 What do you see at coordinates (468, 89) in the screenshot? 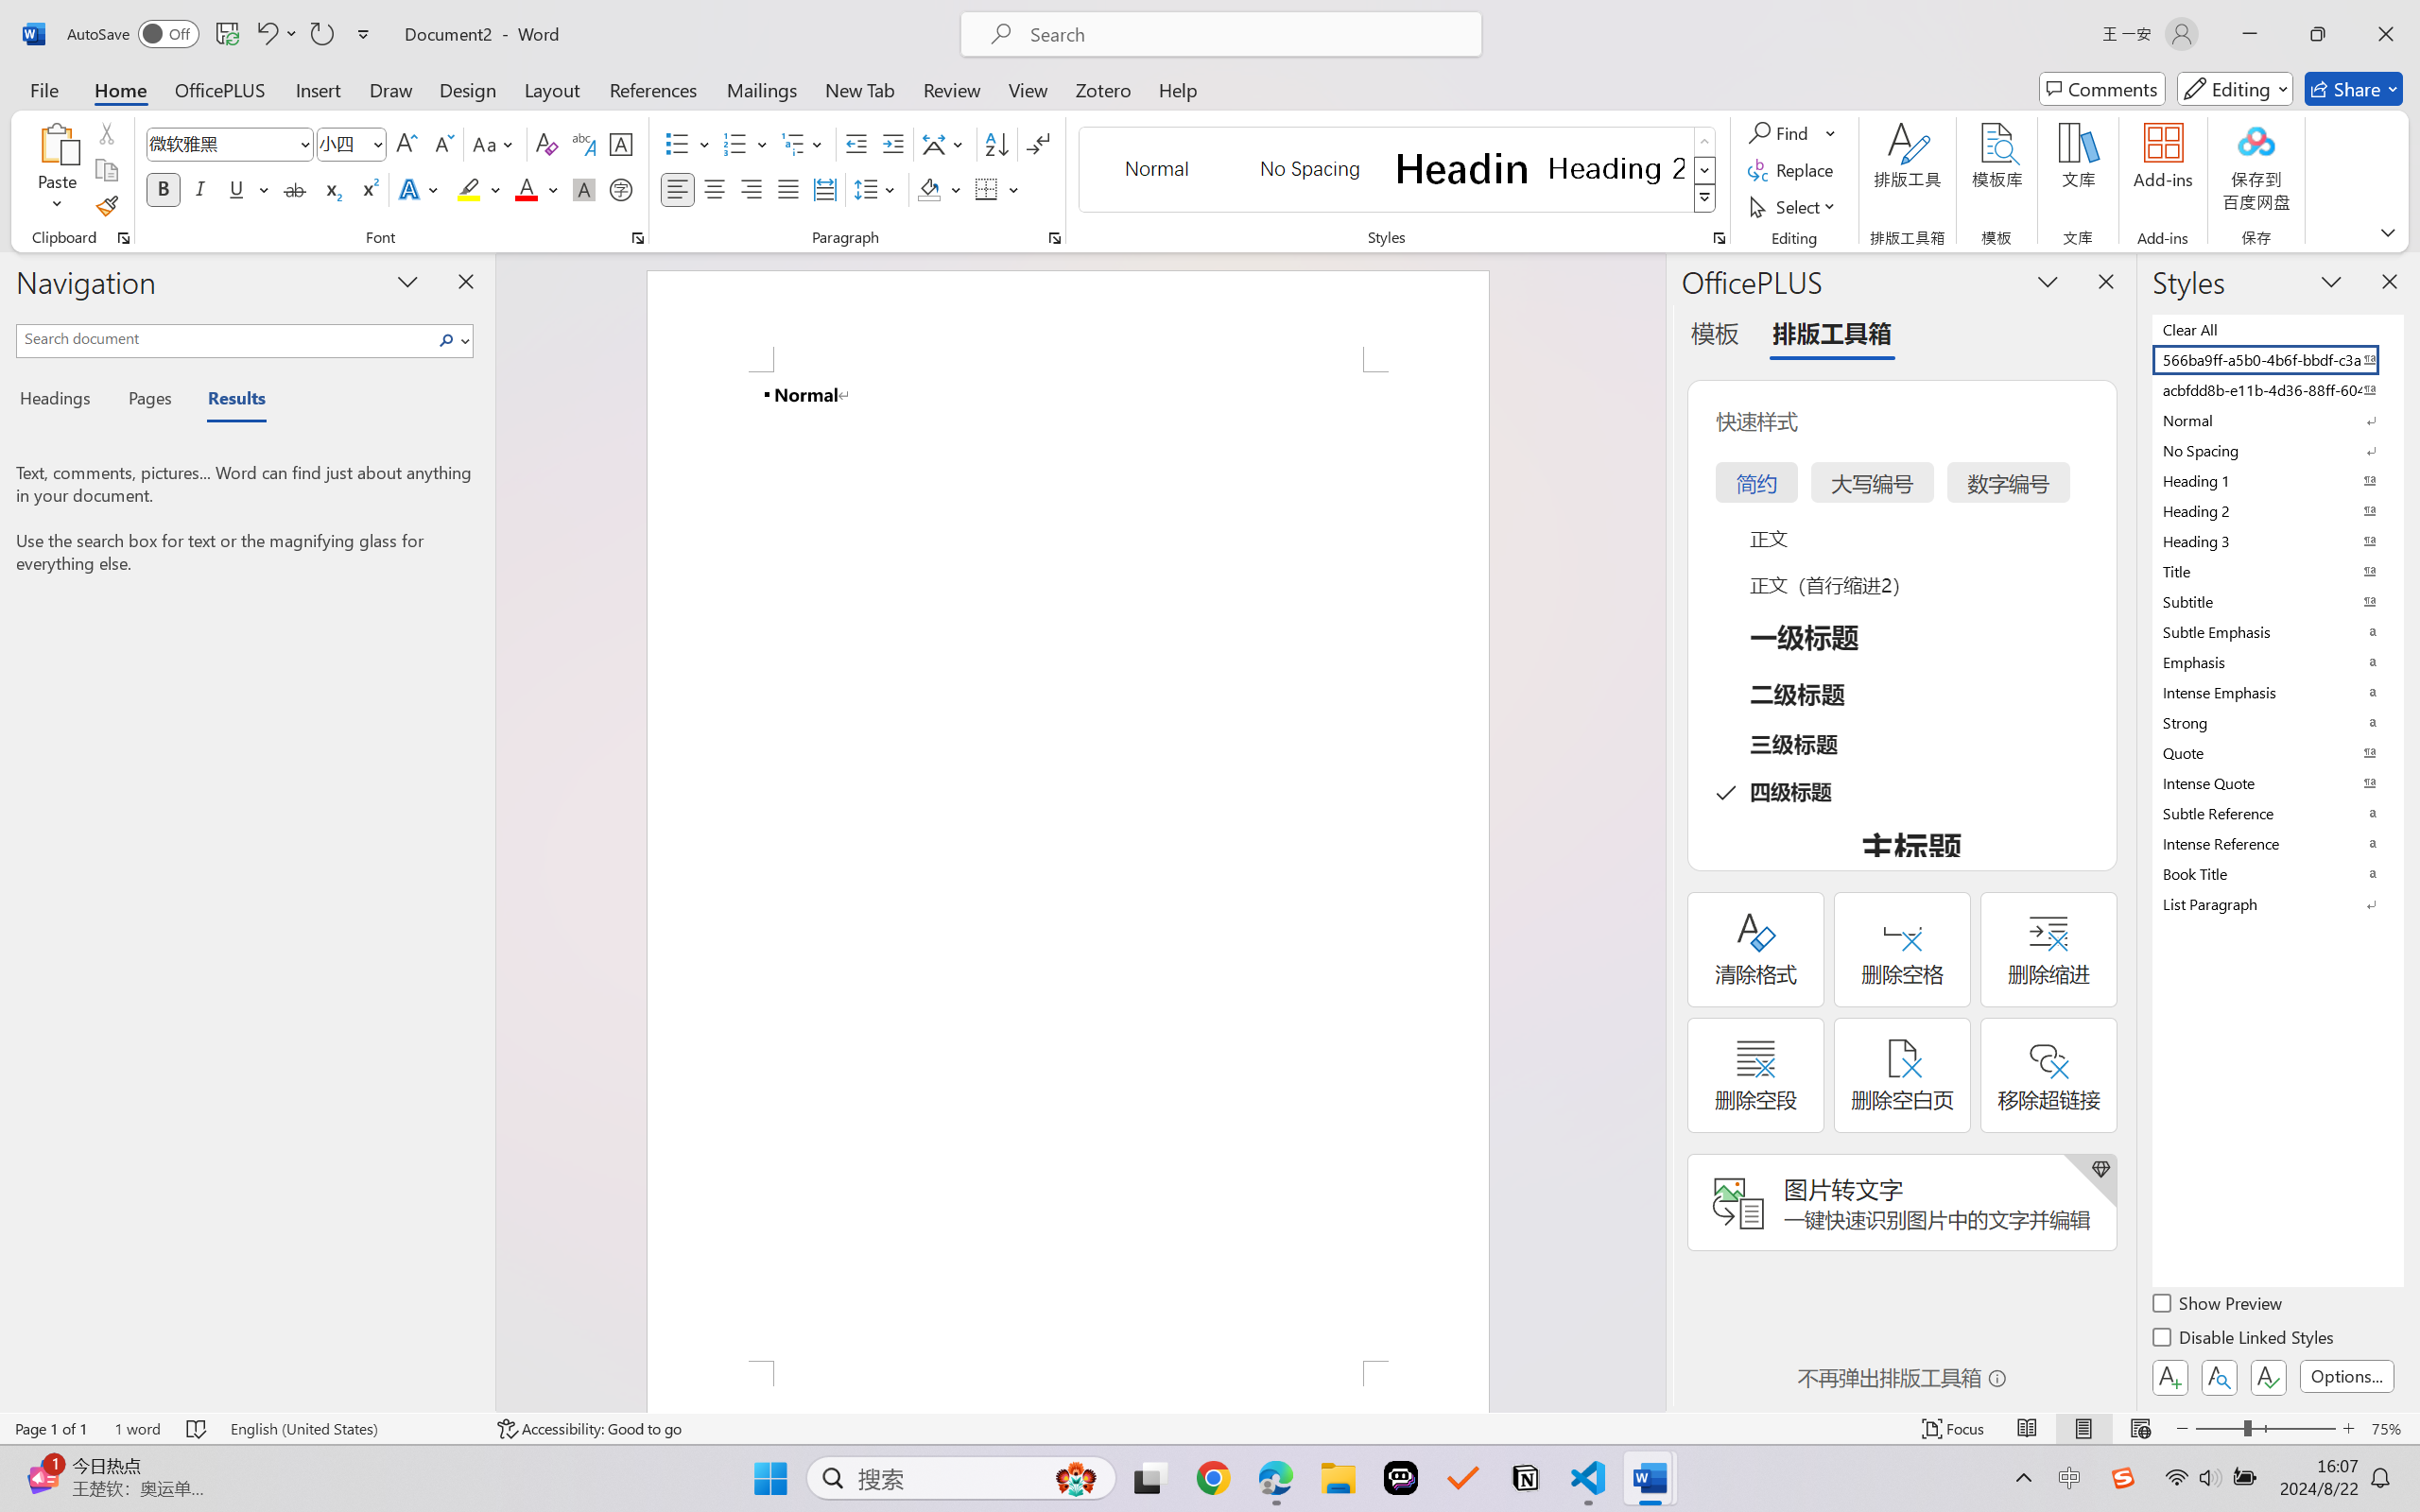
I see `Design` at bounding box center [468, 89].